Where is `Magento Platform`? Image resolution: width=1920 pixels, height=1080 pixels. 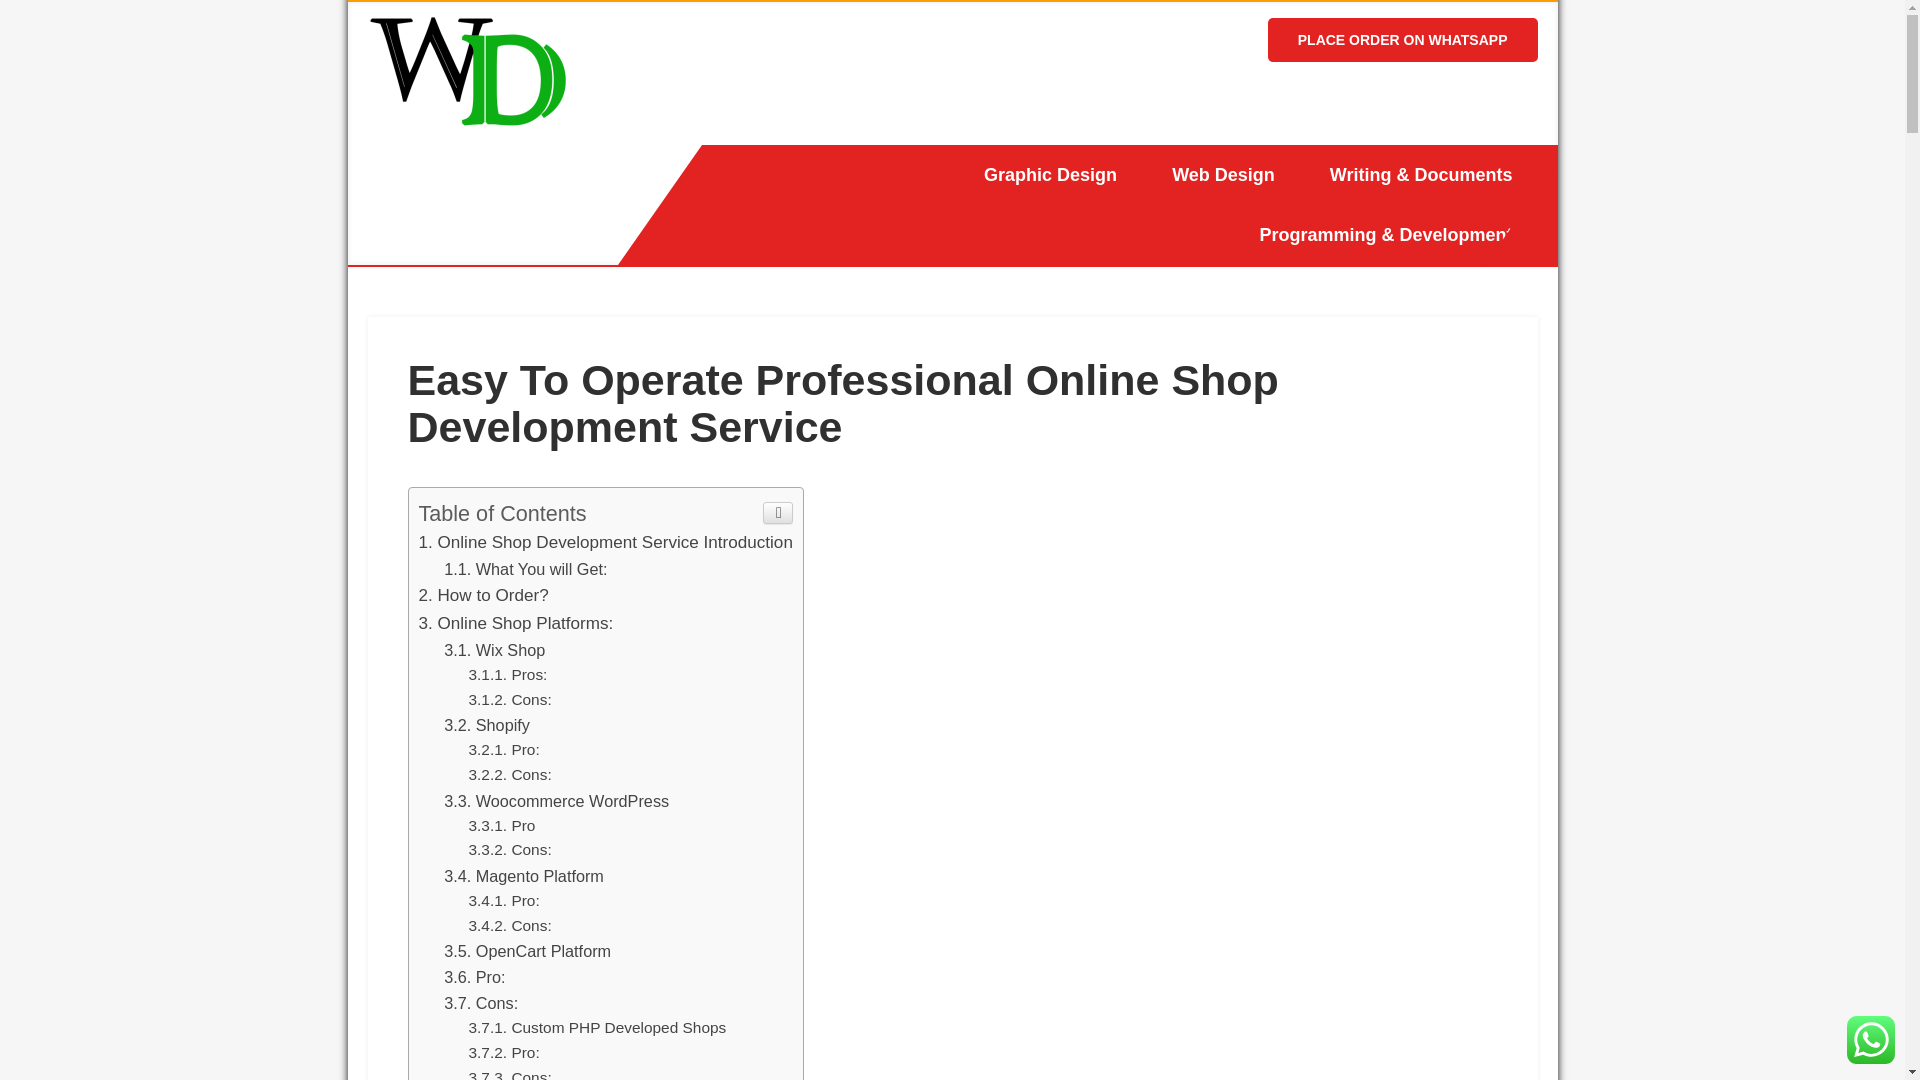 Magento Platform is located at coordinates (524, 876).